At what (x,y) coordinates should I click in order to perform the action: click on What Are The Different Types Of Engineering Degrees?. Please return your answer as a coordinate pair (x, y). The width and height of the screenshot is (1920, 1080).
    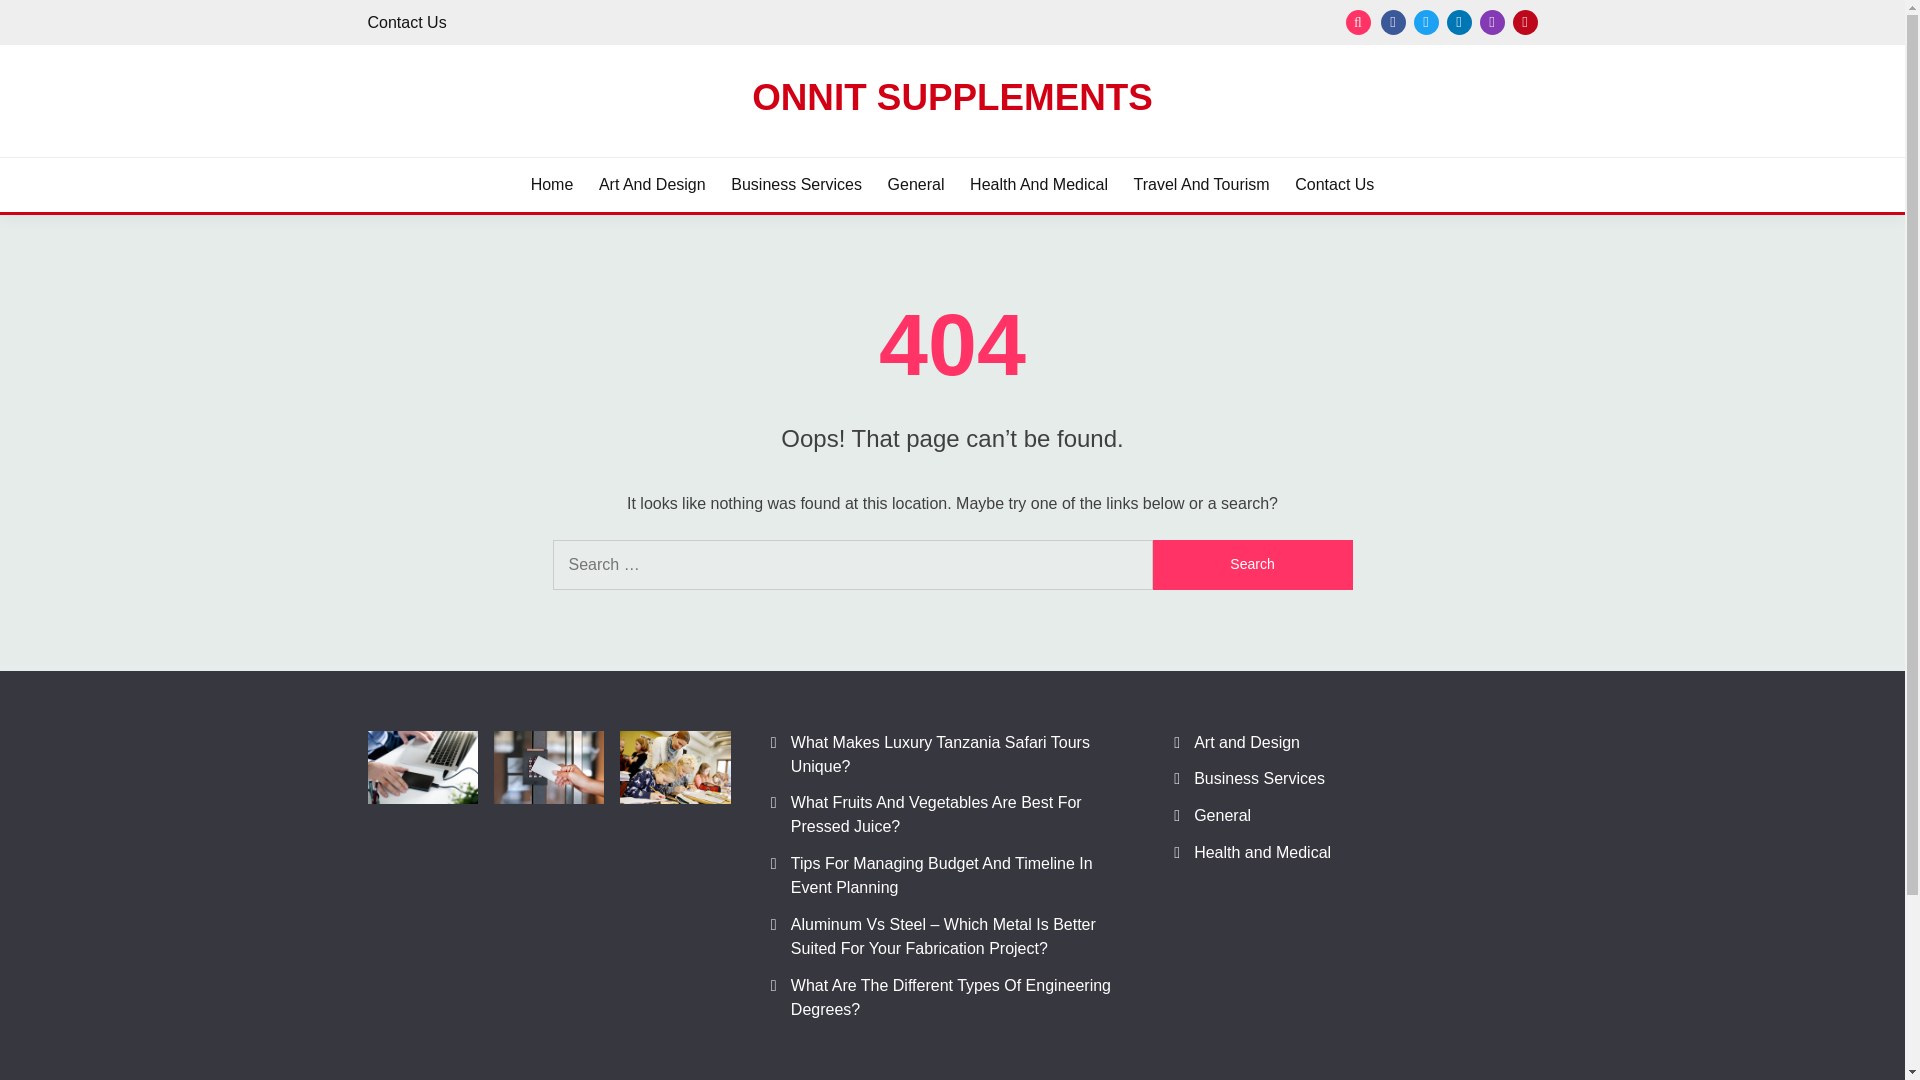
    Looking at the image, I should click on (951, 998).